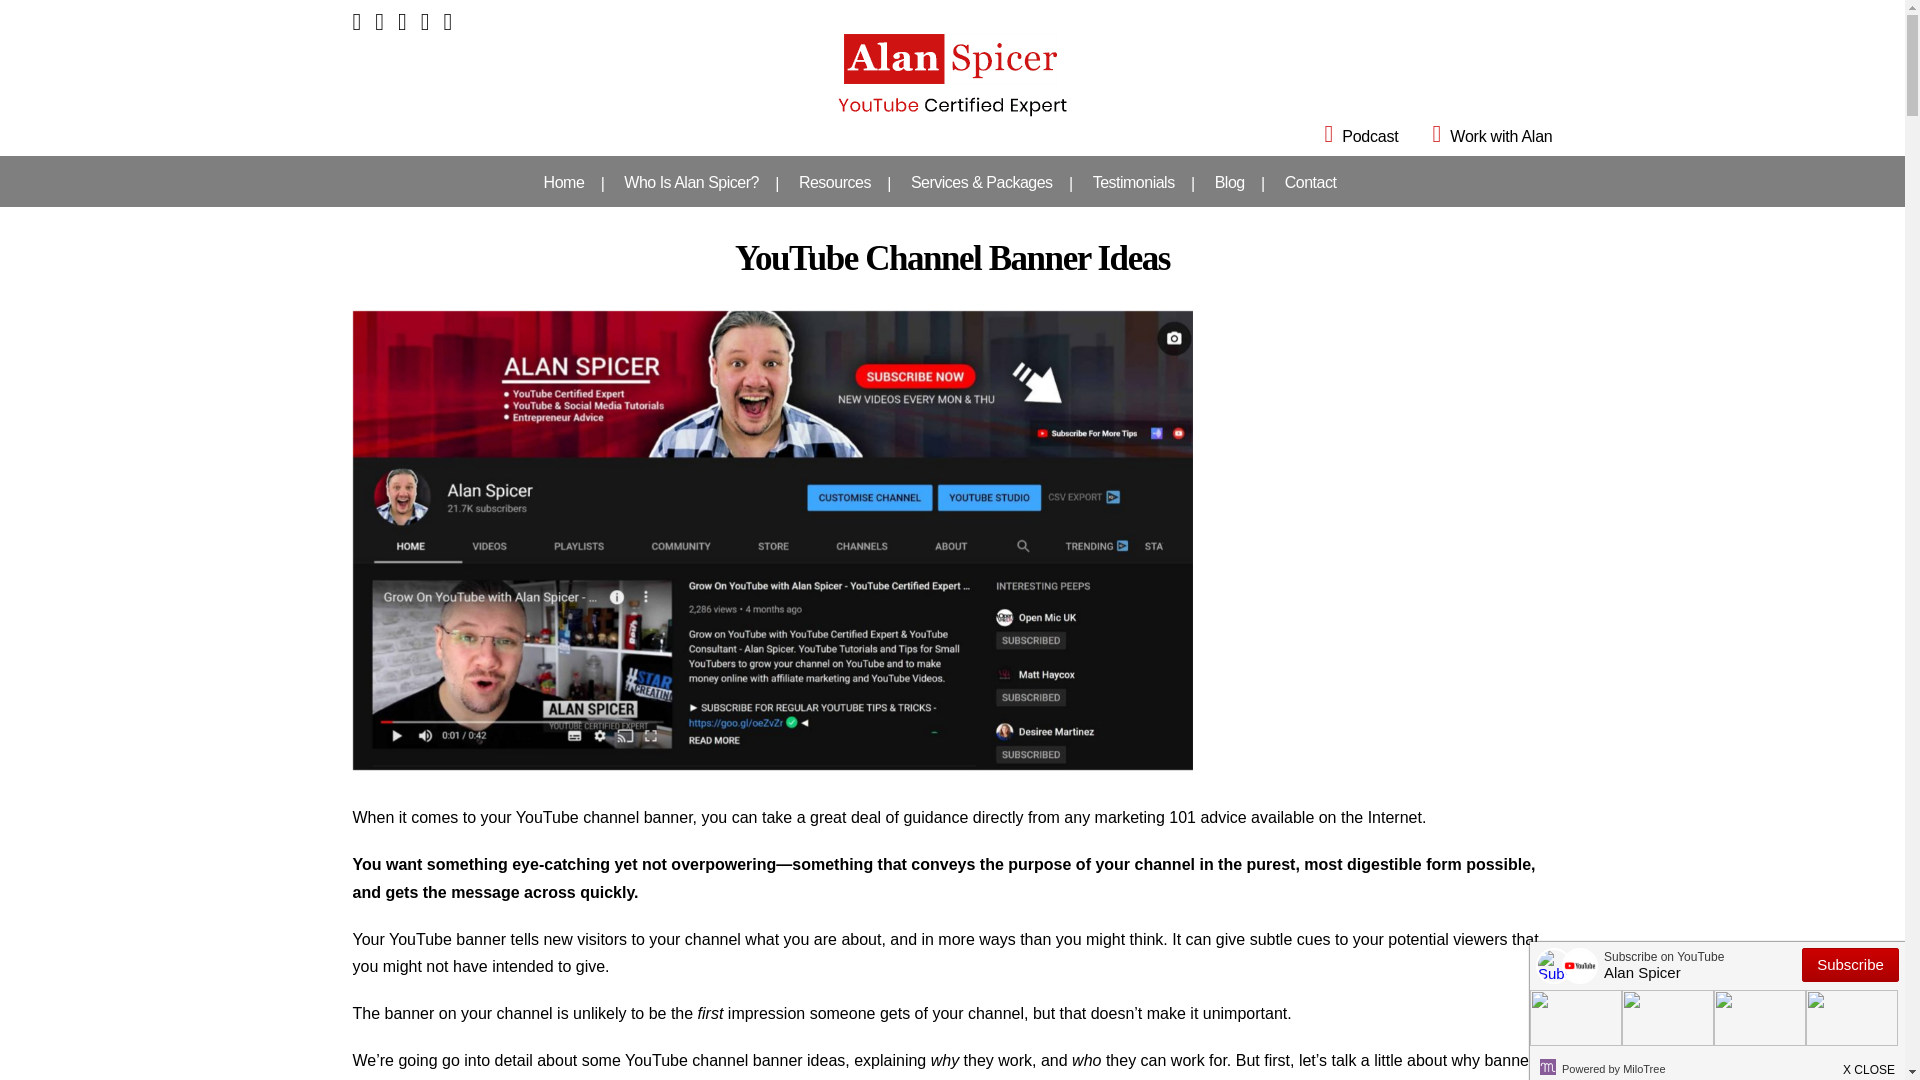  I want to click on Contact, so click(1311, 182).